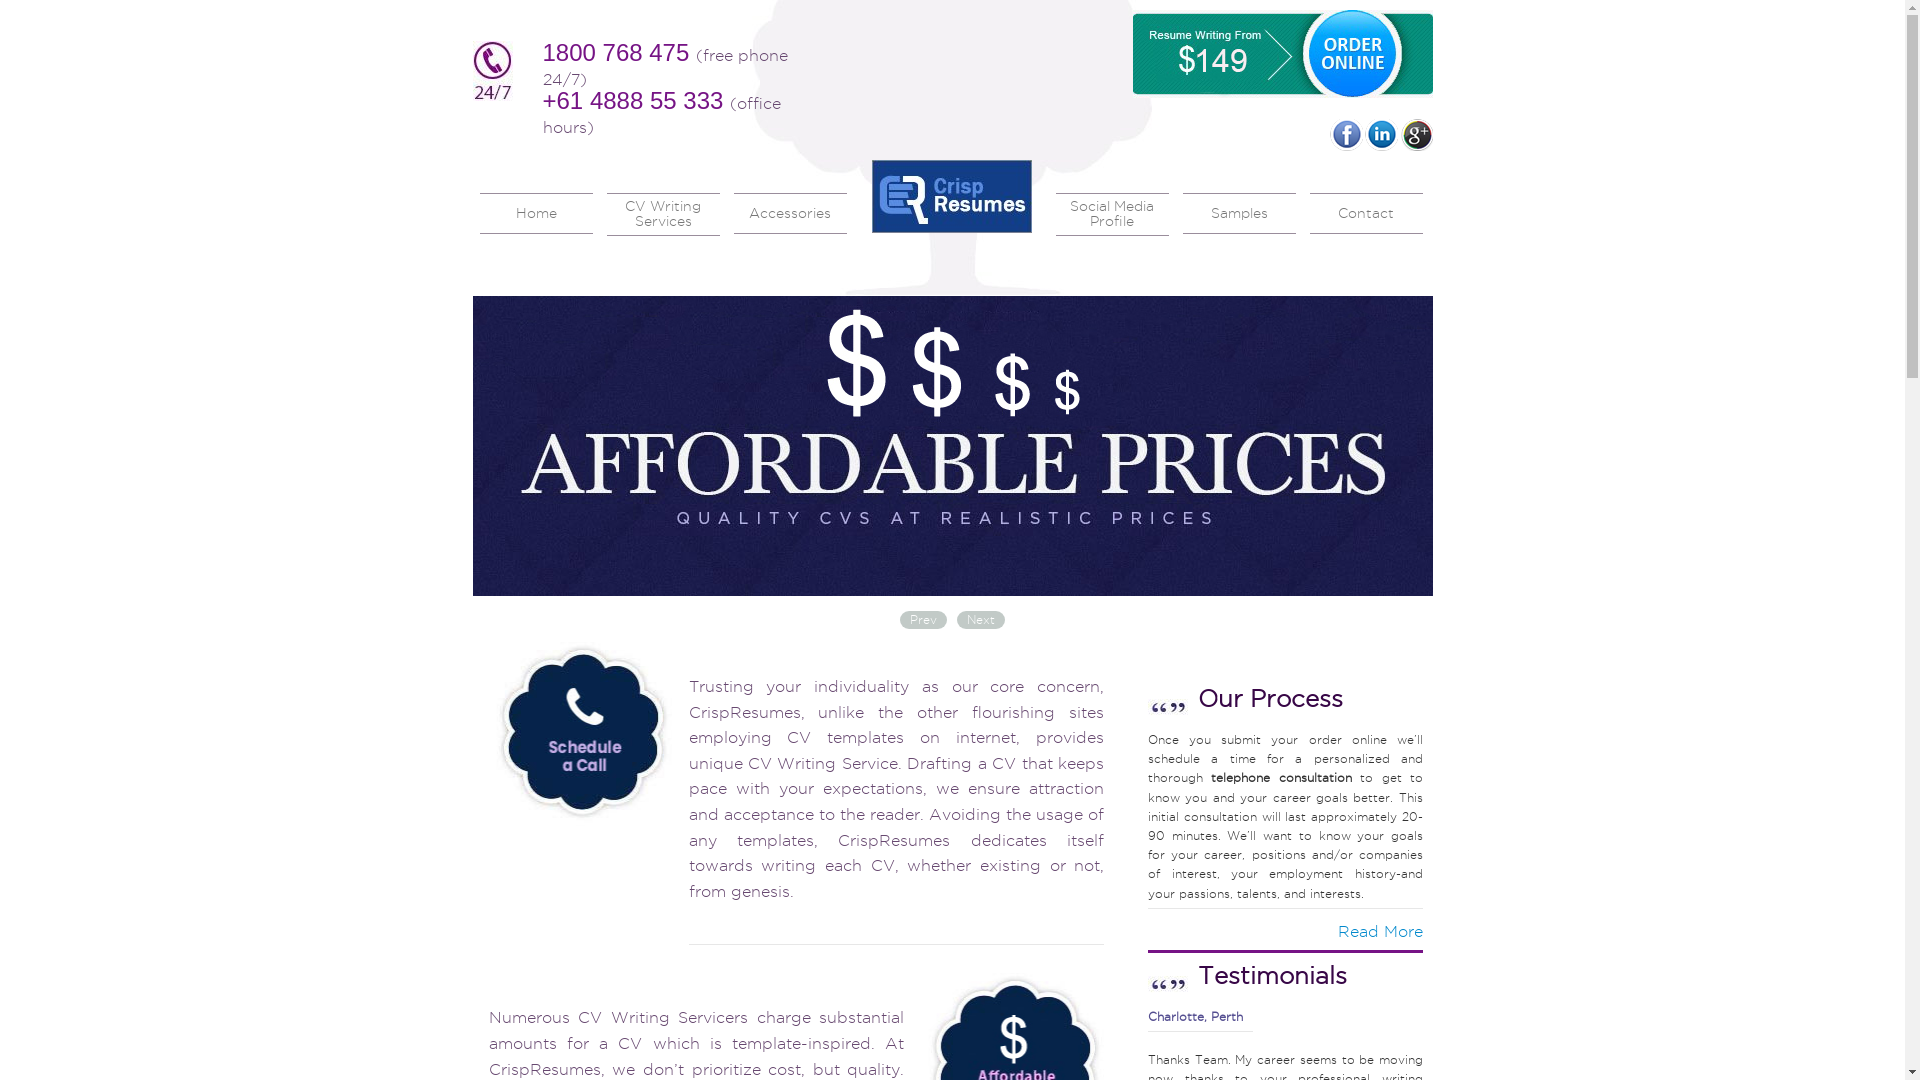  What do you see at coordinates (790, 214) in the screenshot?
I see `Accessories` at bounding box center [790, 214].